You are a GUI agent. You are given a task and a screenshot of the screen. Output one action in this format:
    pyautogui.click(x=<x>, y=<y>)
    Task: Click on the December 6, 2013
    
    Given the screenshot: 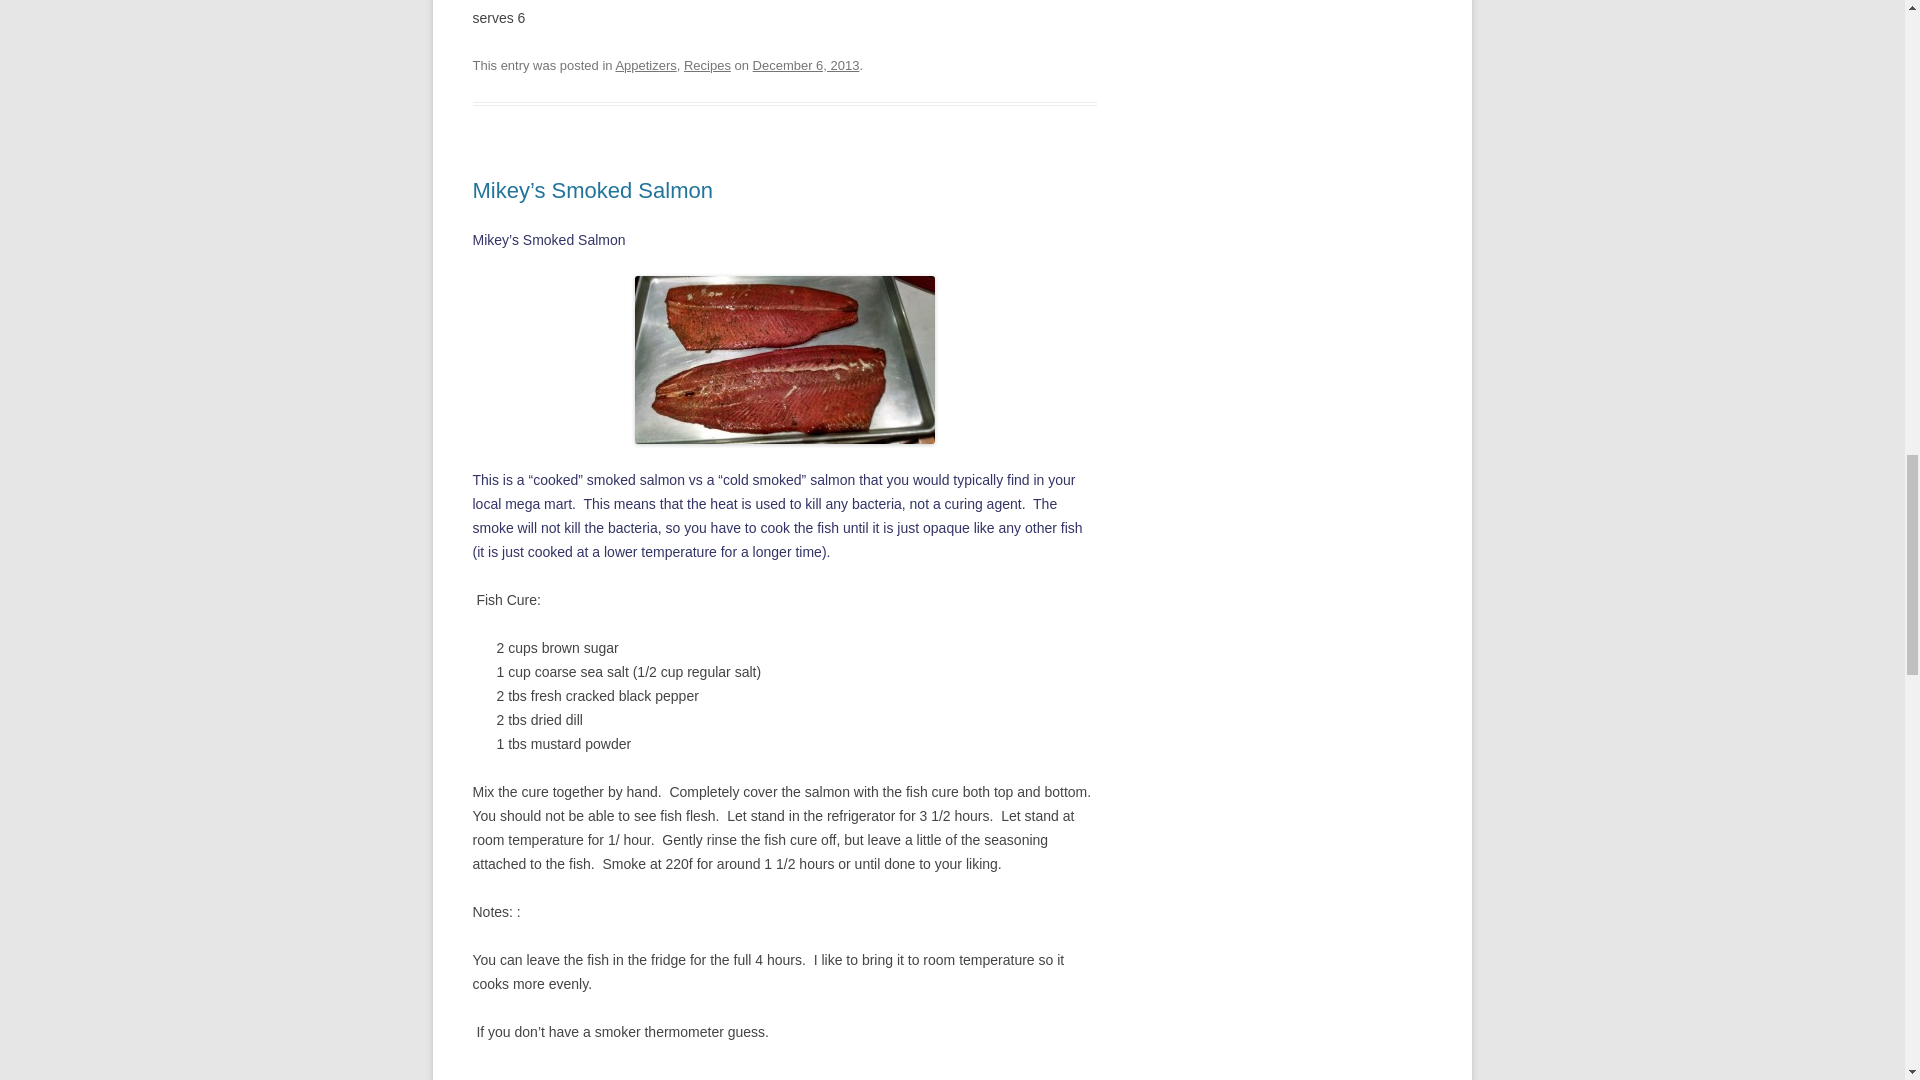 What is the action you would take?
    pyautogui.click(x=806, y=66)
    